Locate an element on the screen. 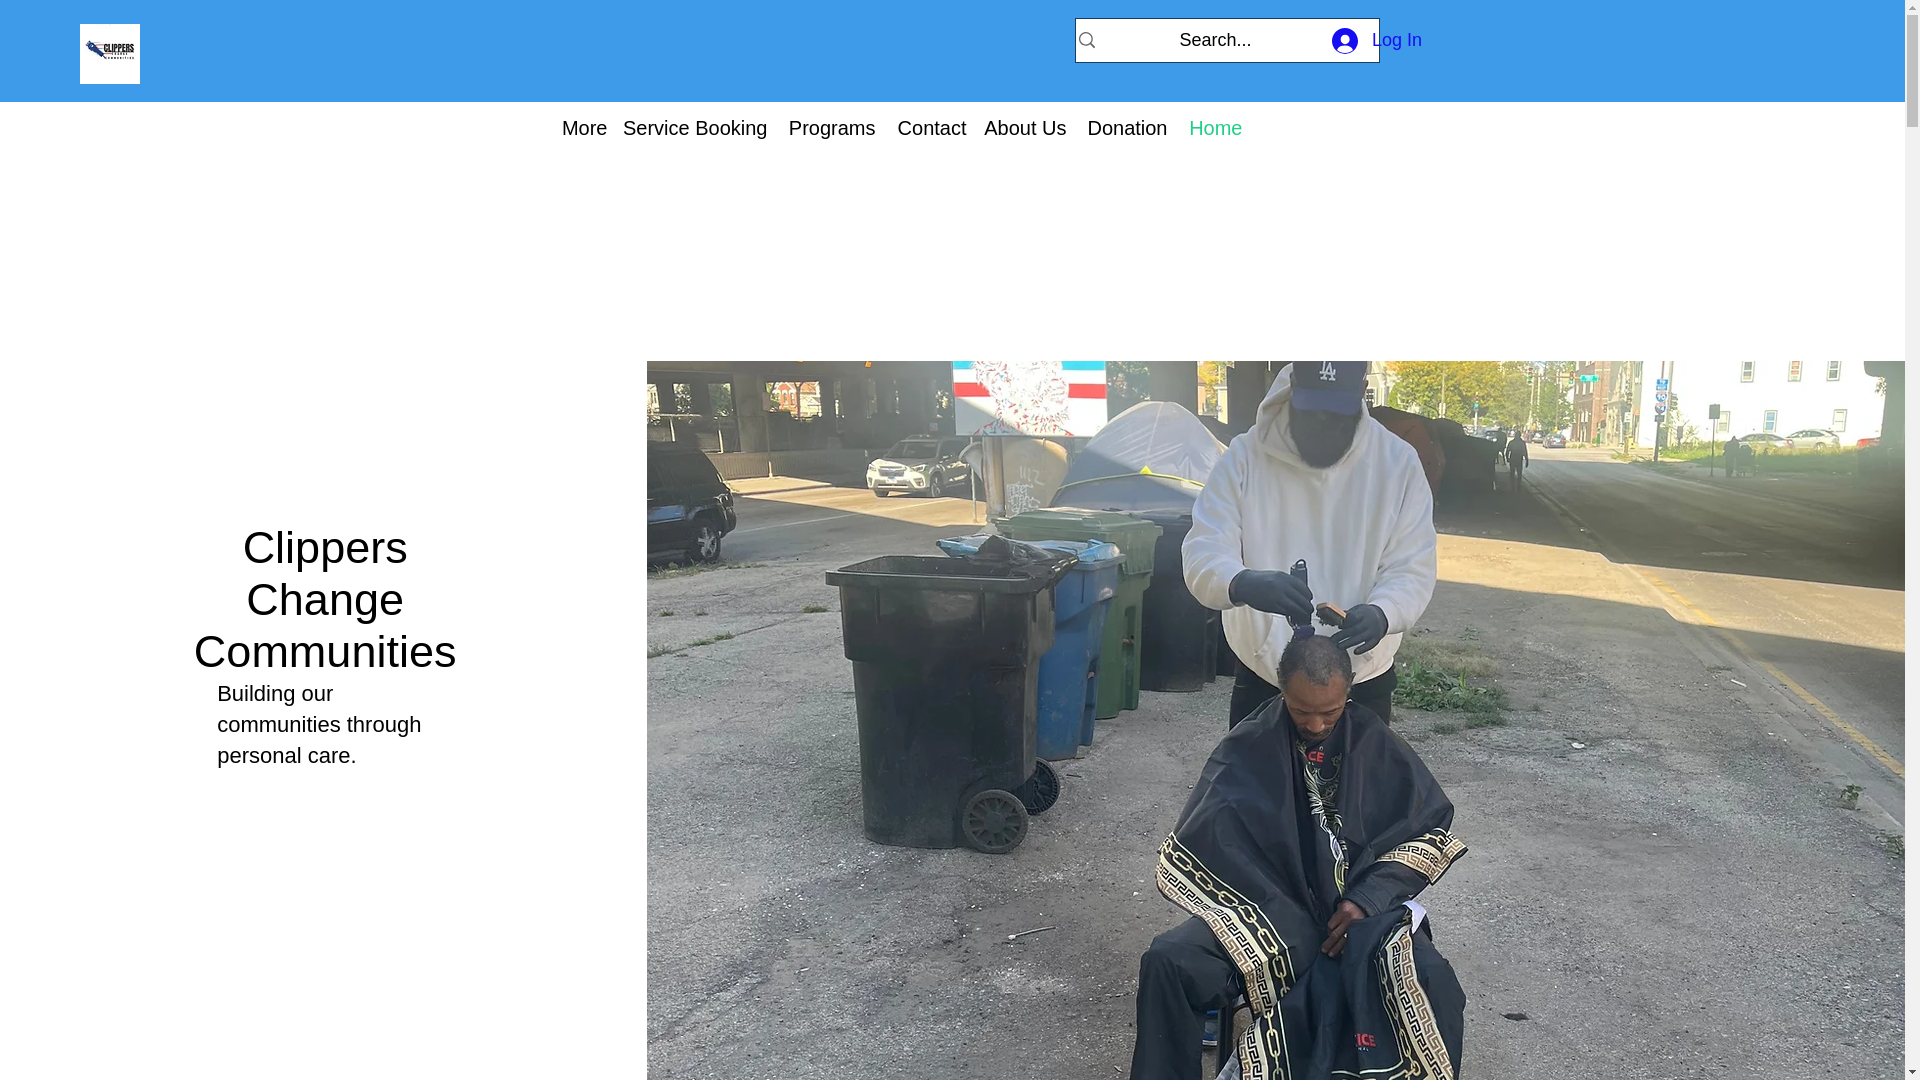  Service Booking is located at coordinates (702, 128).